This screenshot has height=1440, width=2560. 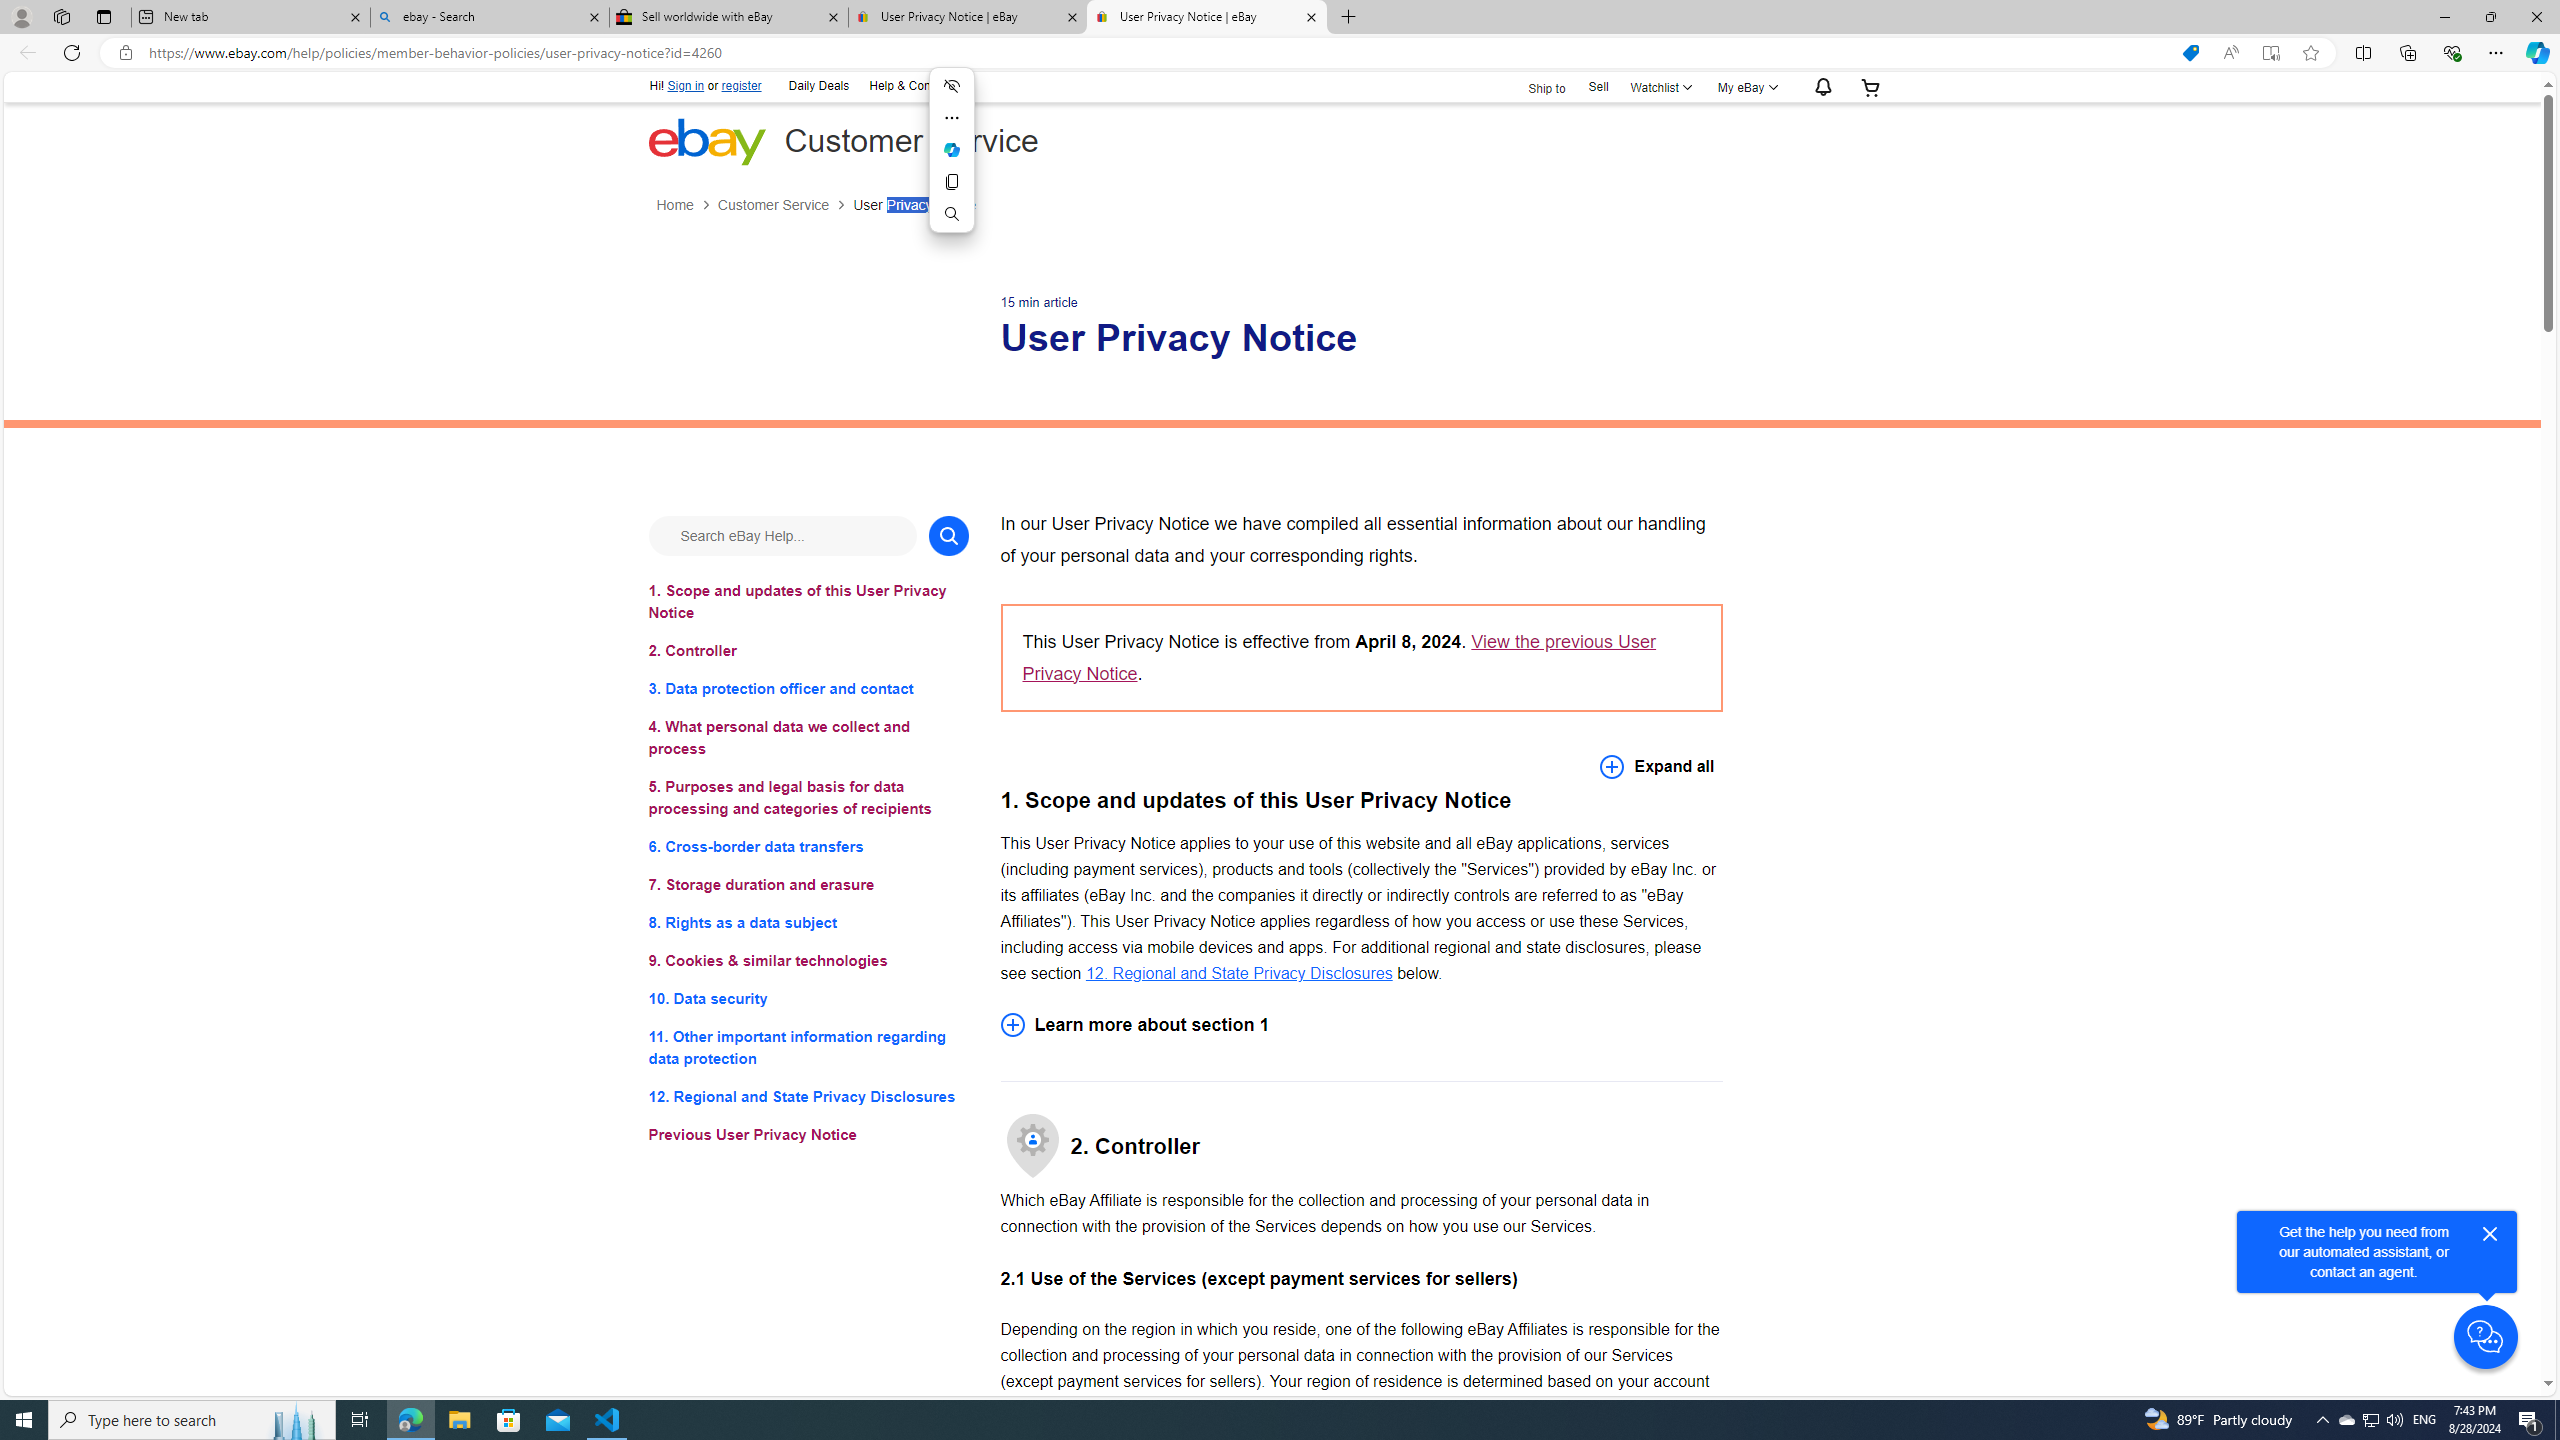 What do you see at coordinates (782, 535) in the screenshot?
I see `Search eBay Help...` at bounding box center [782, 535].